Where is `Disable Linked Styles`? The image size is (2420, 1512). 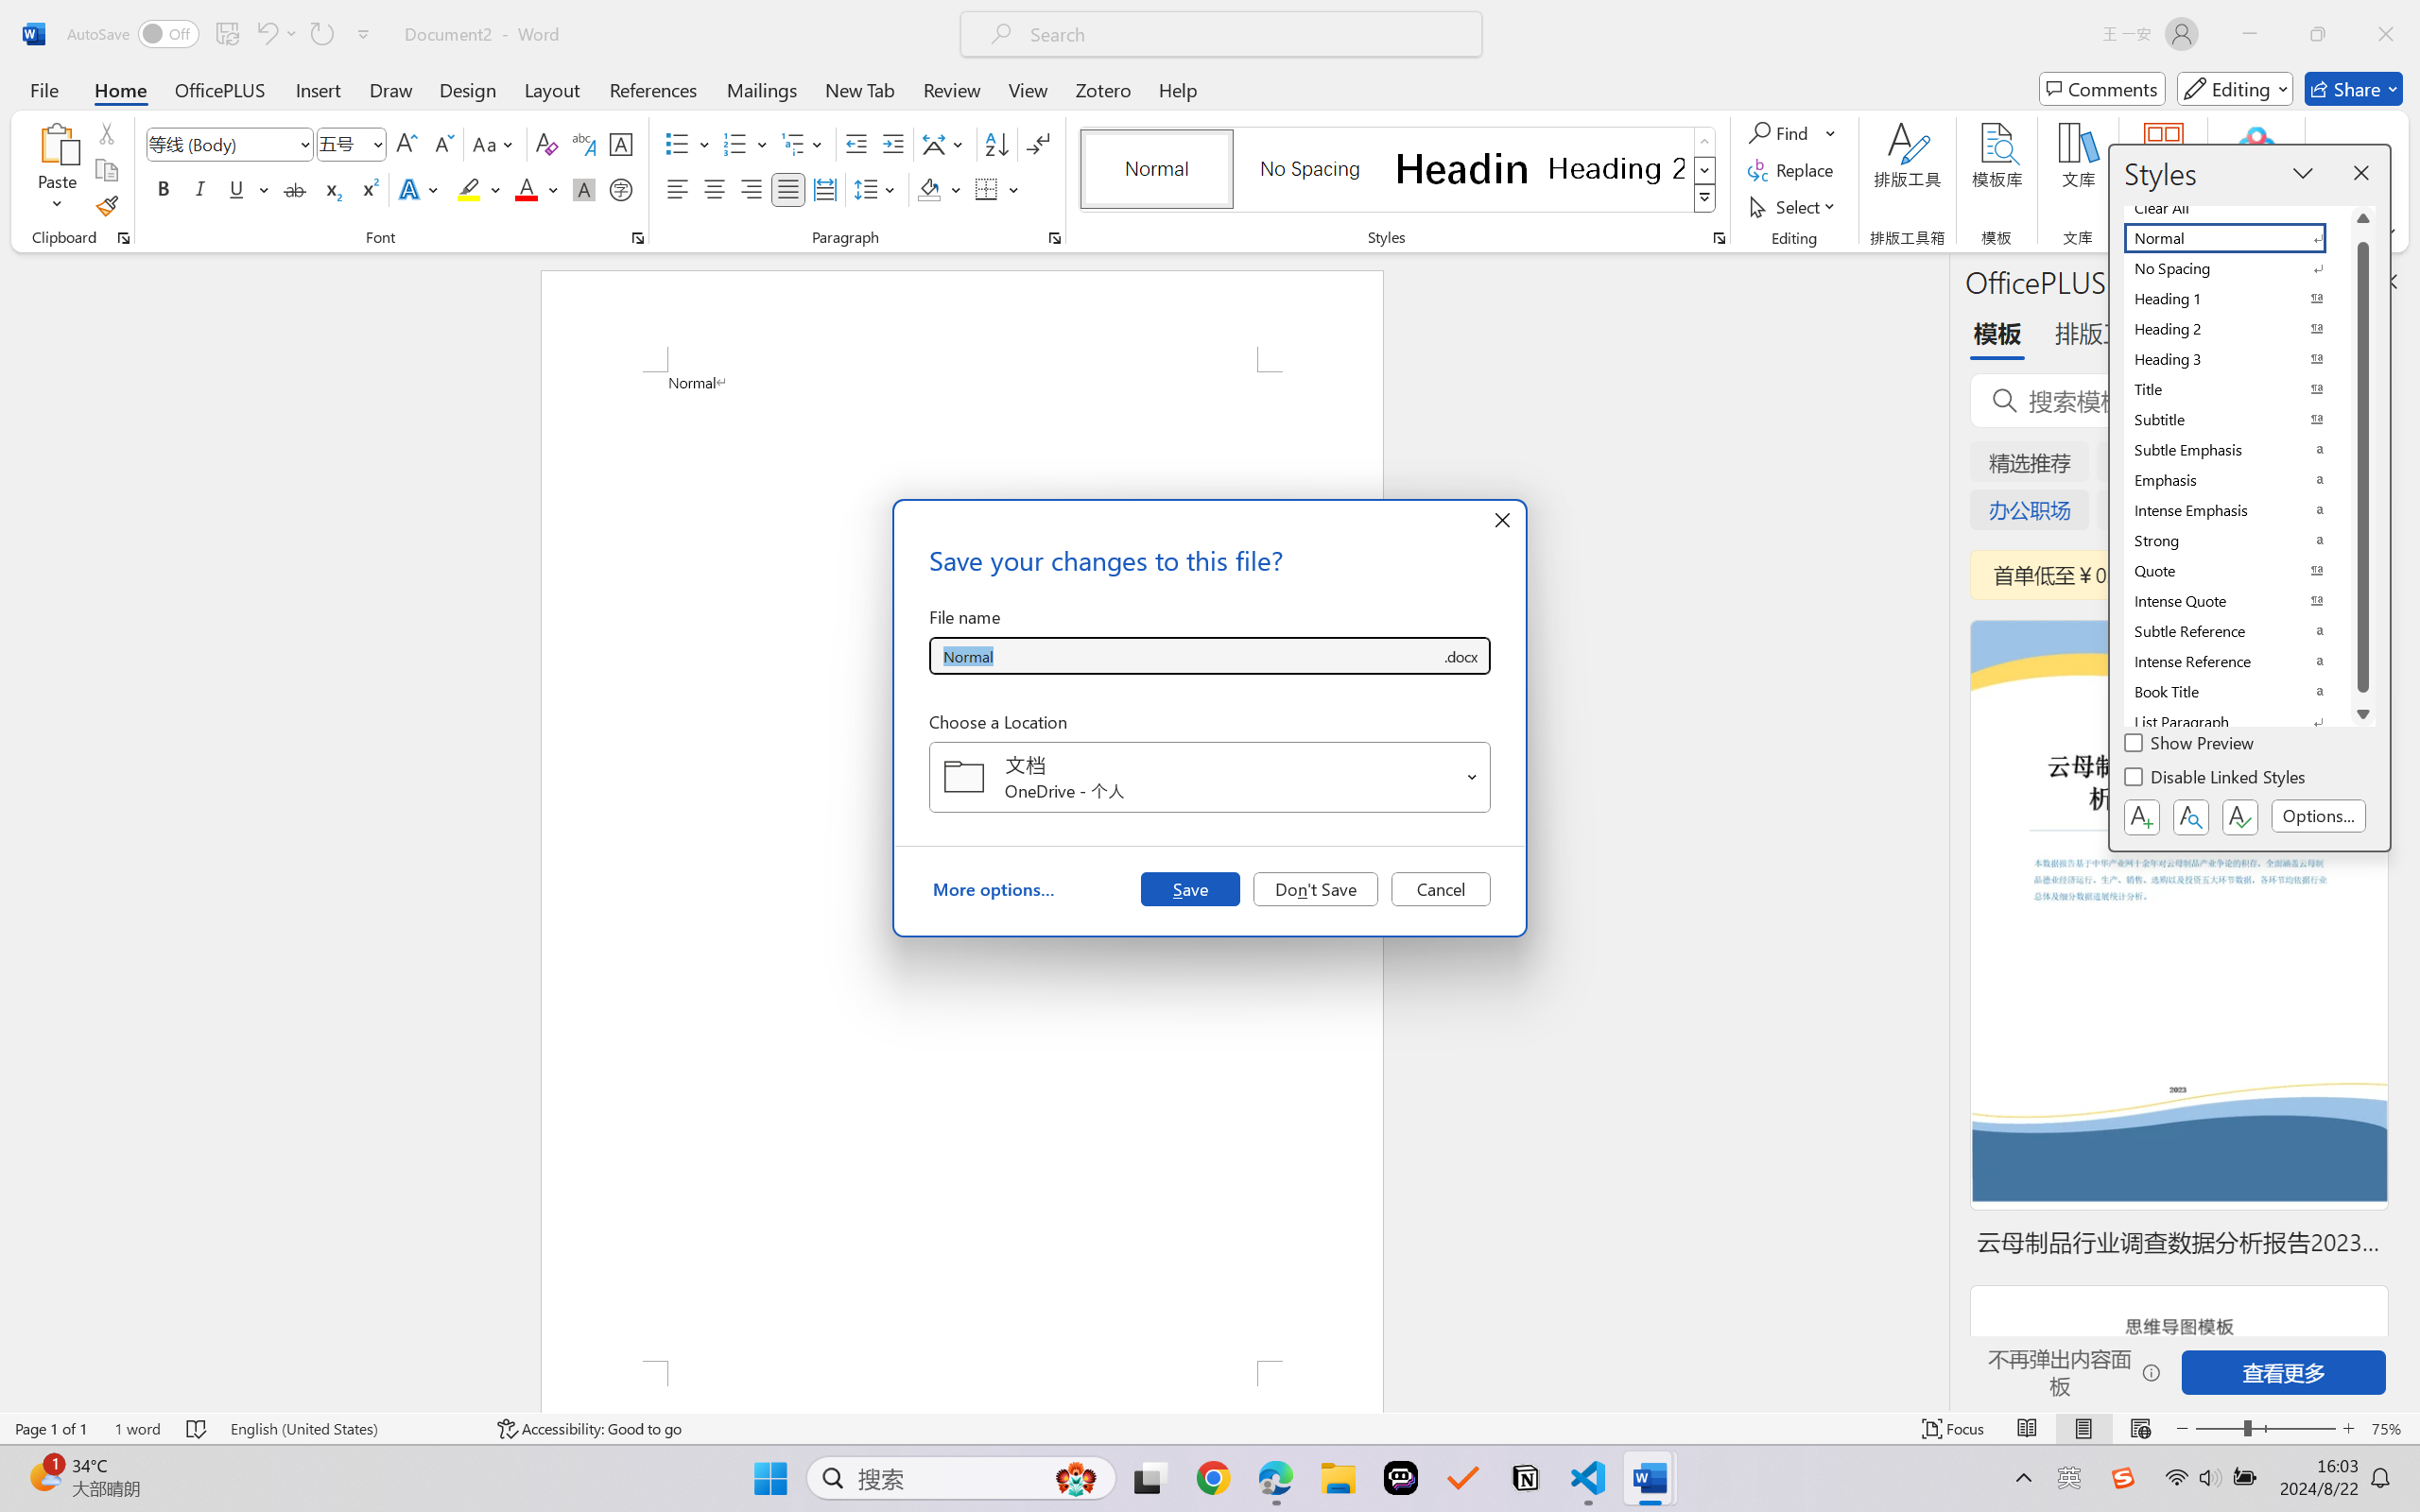
Disable Linked Styles is located at coordinates (2216, 780).